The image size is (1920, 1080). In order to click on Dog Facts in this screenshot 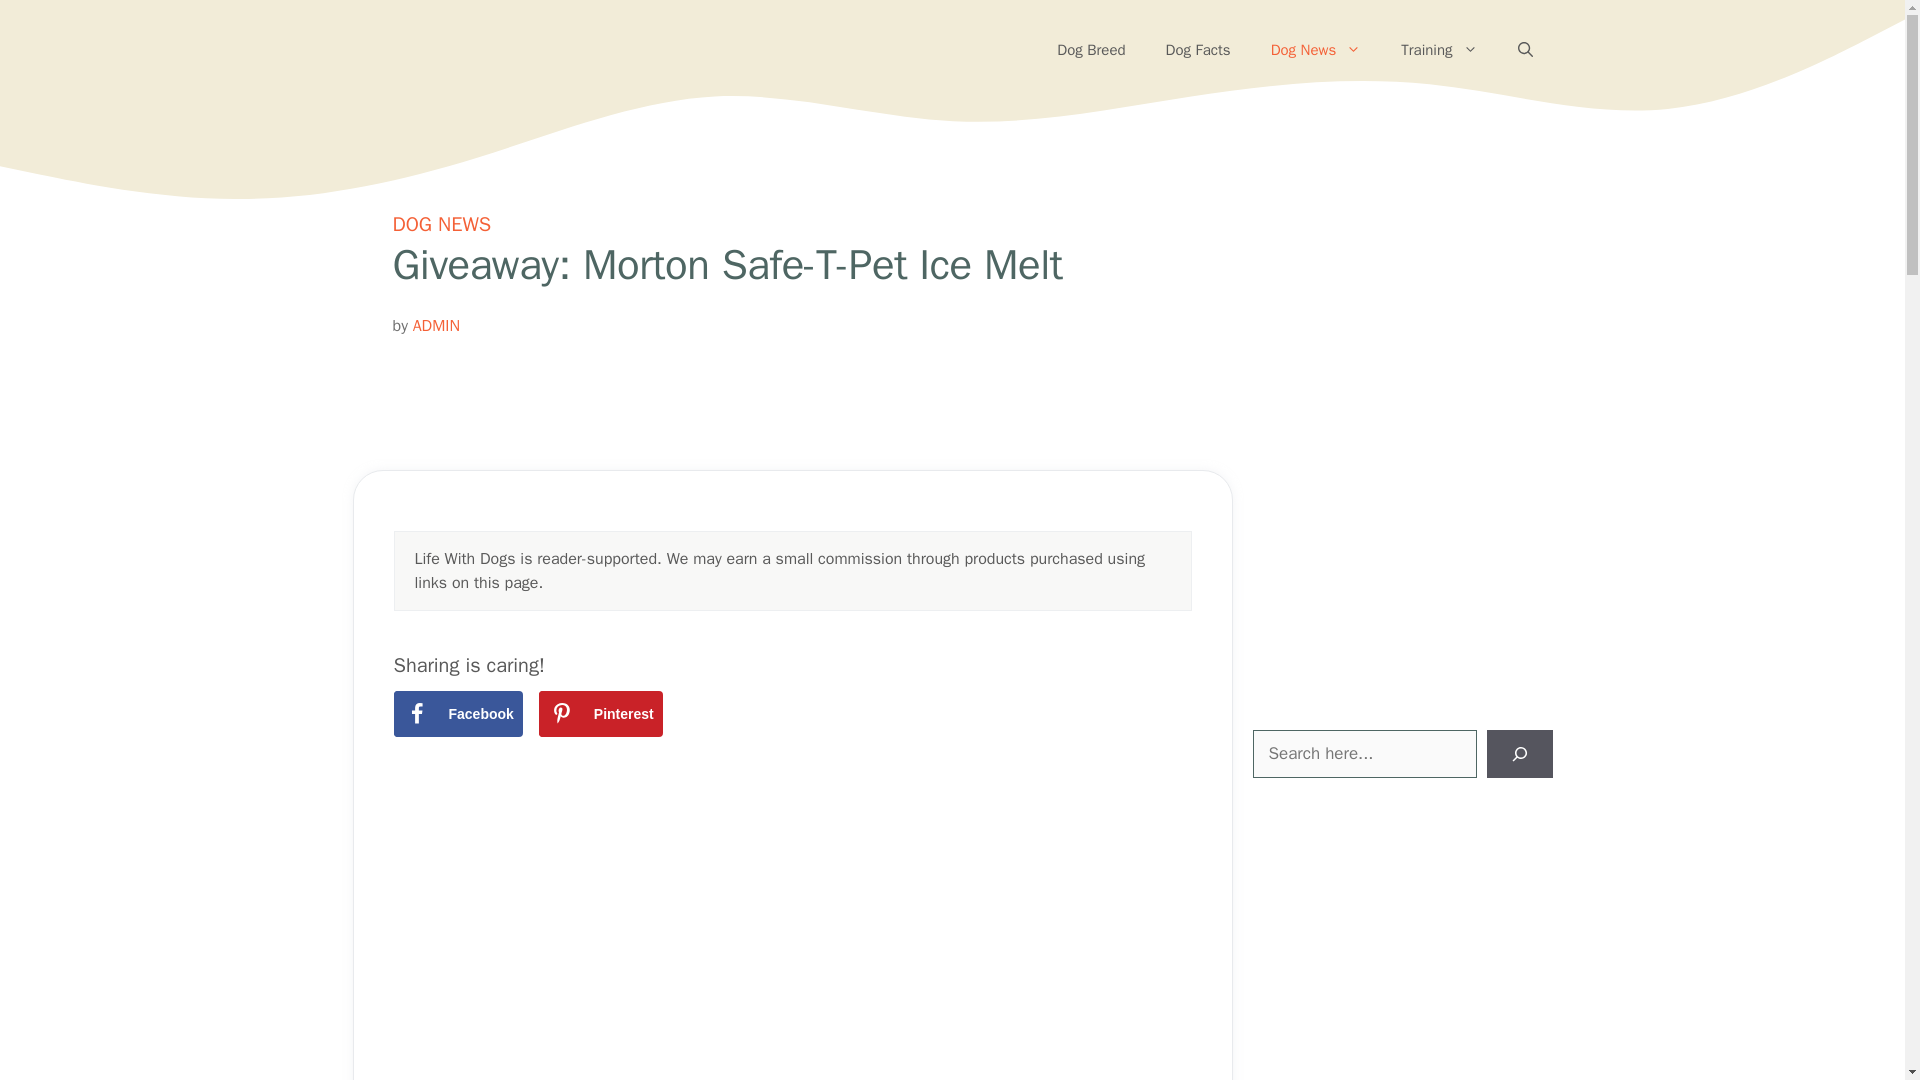, I will do `click(1198, 50)`.